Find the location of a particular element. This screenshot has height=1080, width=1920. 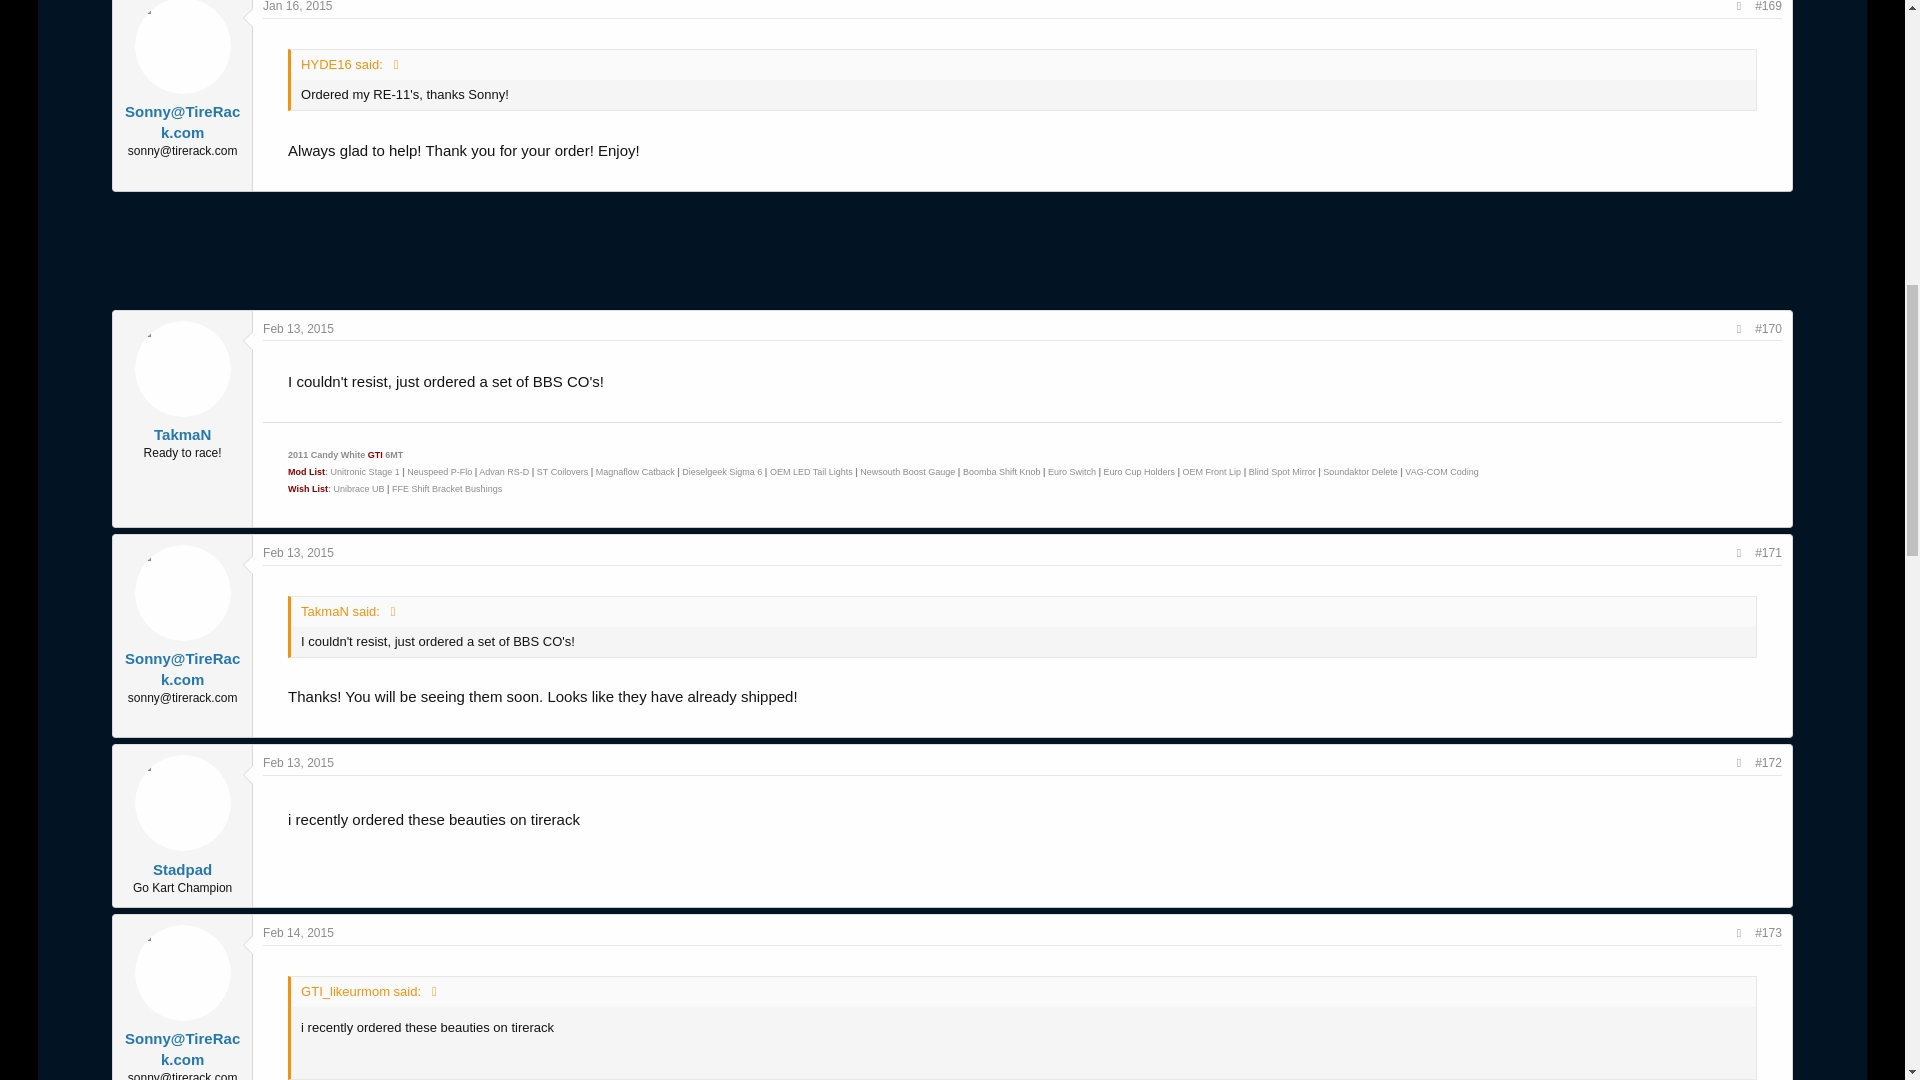

Feb 13, 2015 at 3:45 PM is located at coordinates (298, 553).